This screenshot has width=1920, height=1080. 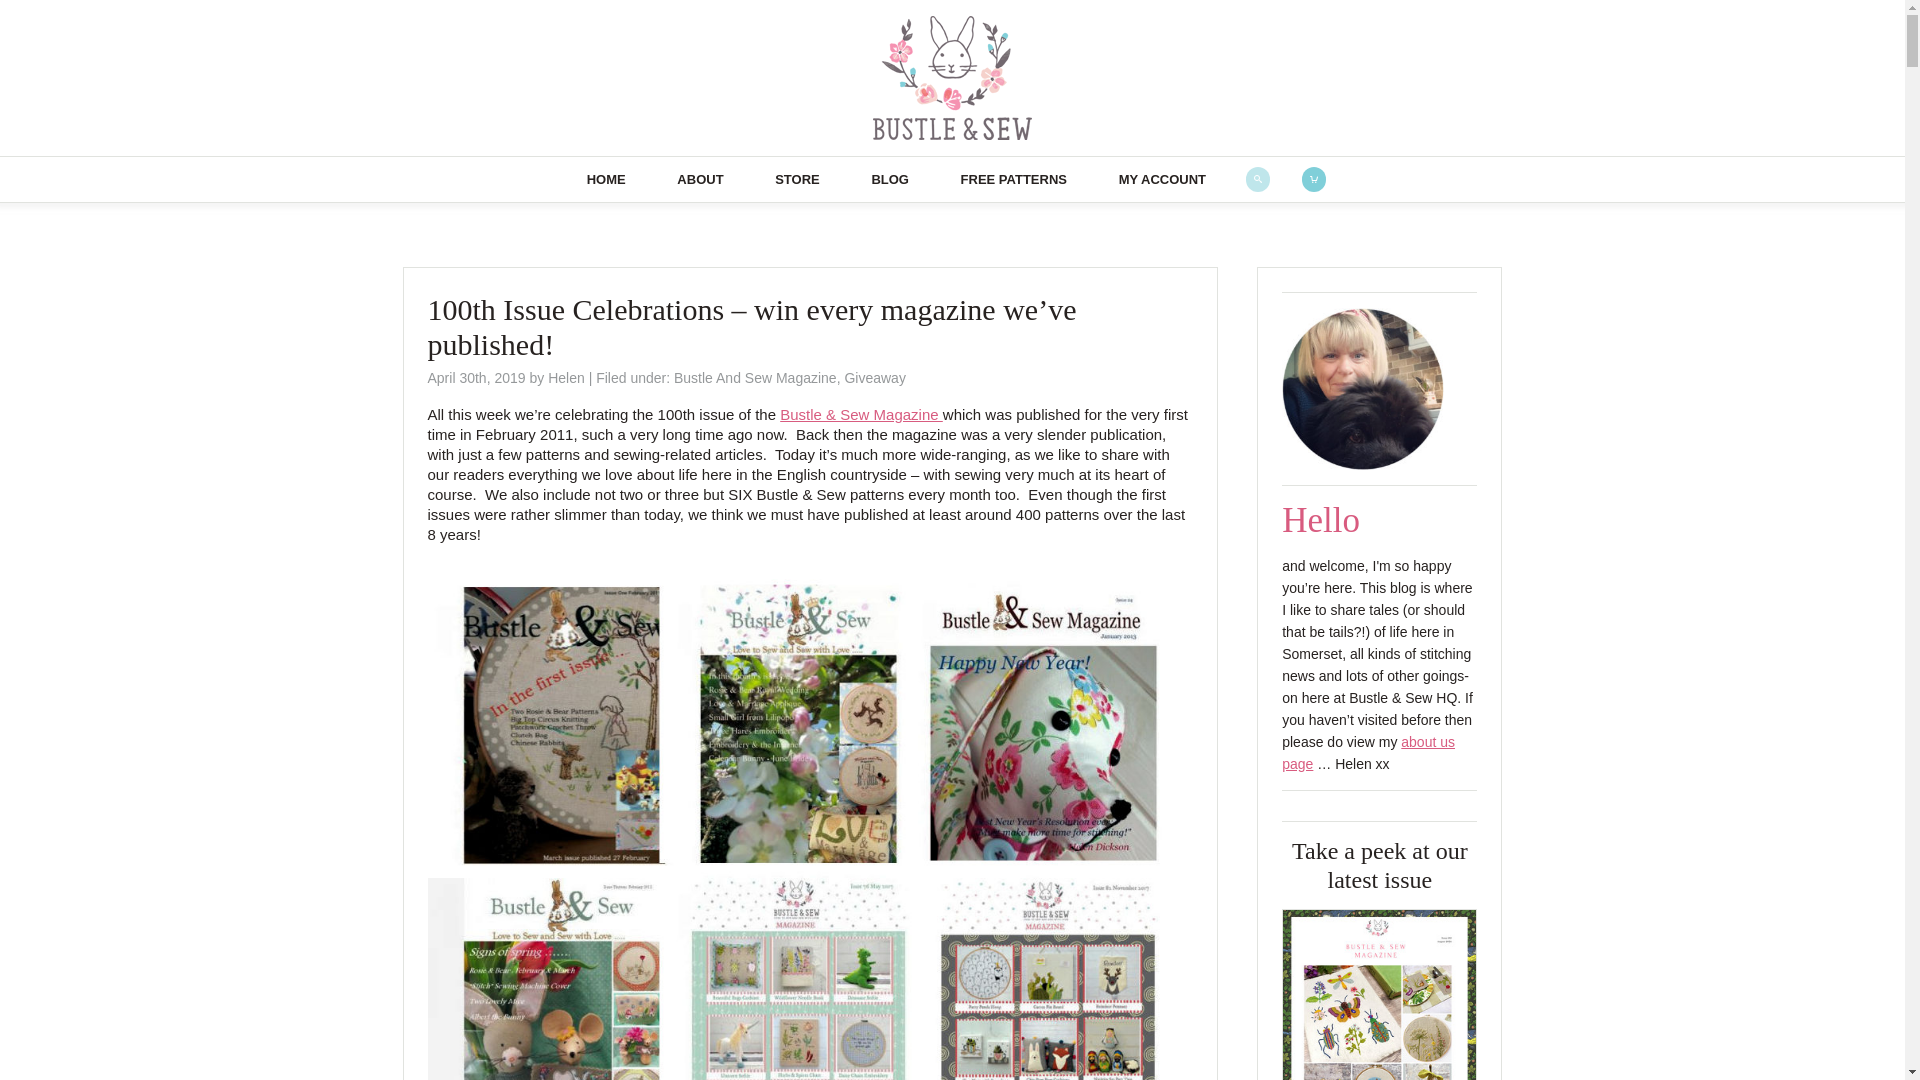 What do you see at coordinates (796, 178) in the screenshot?
I see `STORE` at bounding box center [796, 178].